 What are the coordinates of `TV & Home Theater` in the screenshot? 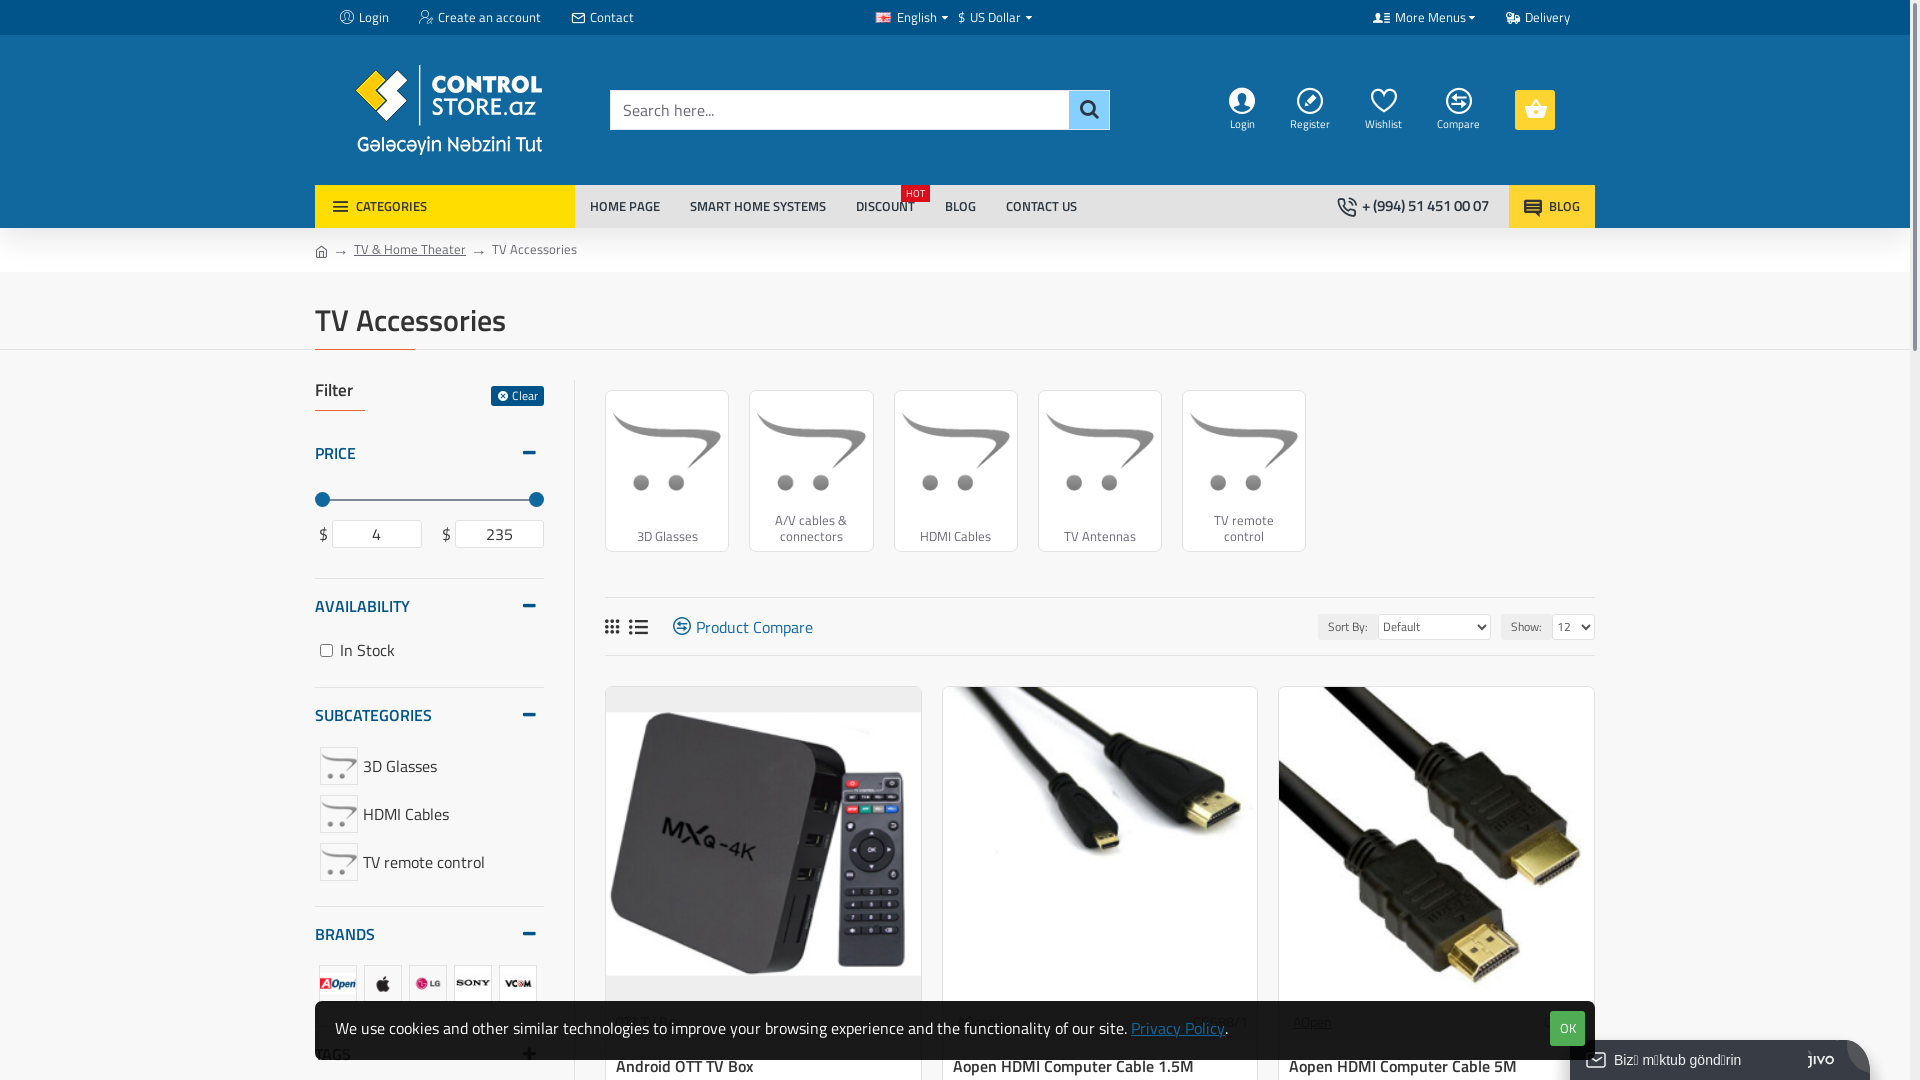 It's located at (410, 250).